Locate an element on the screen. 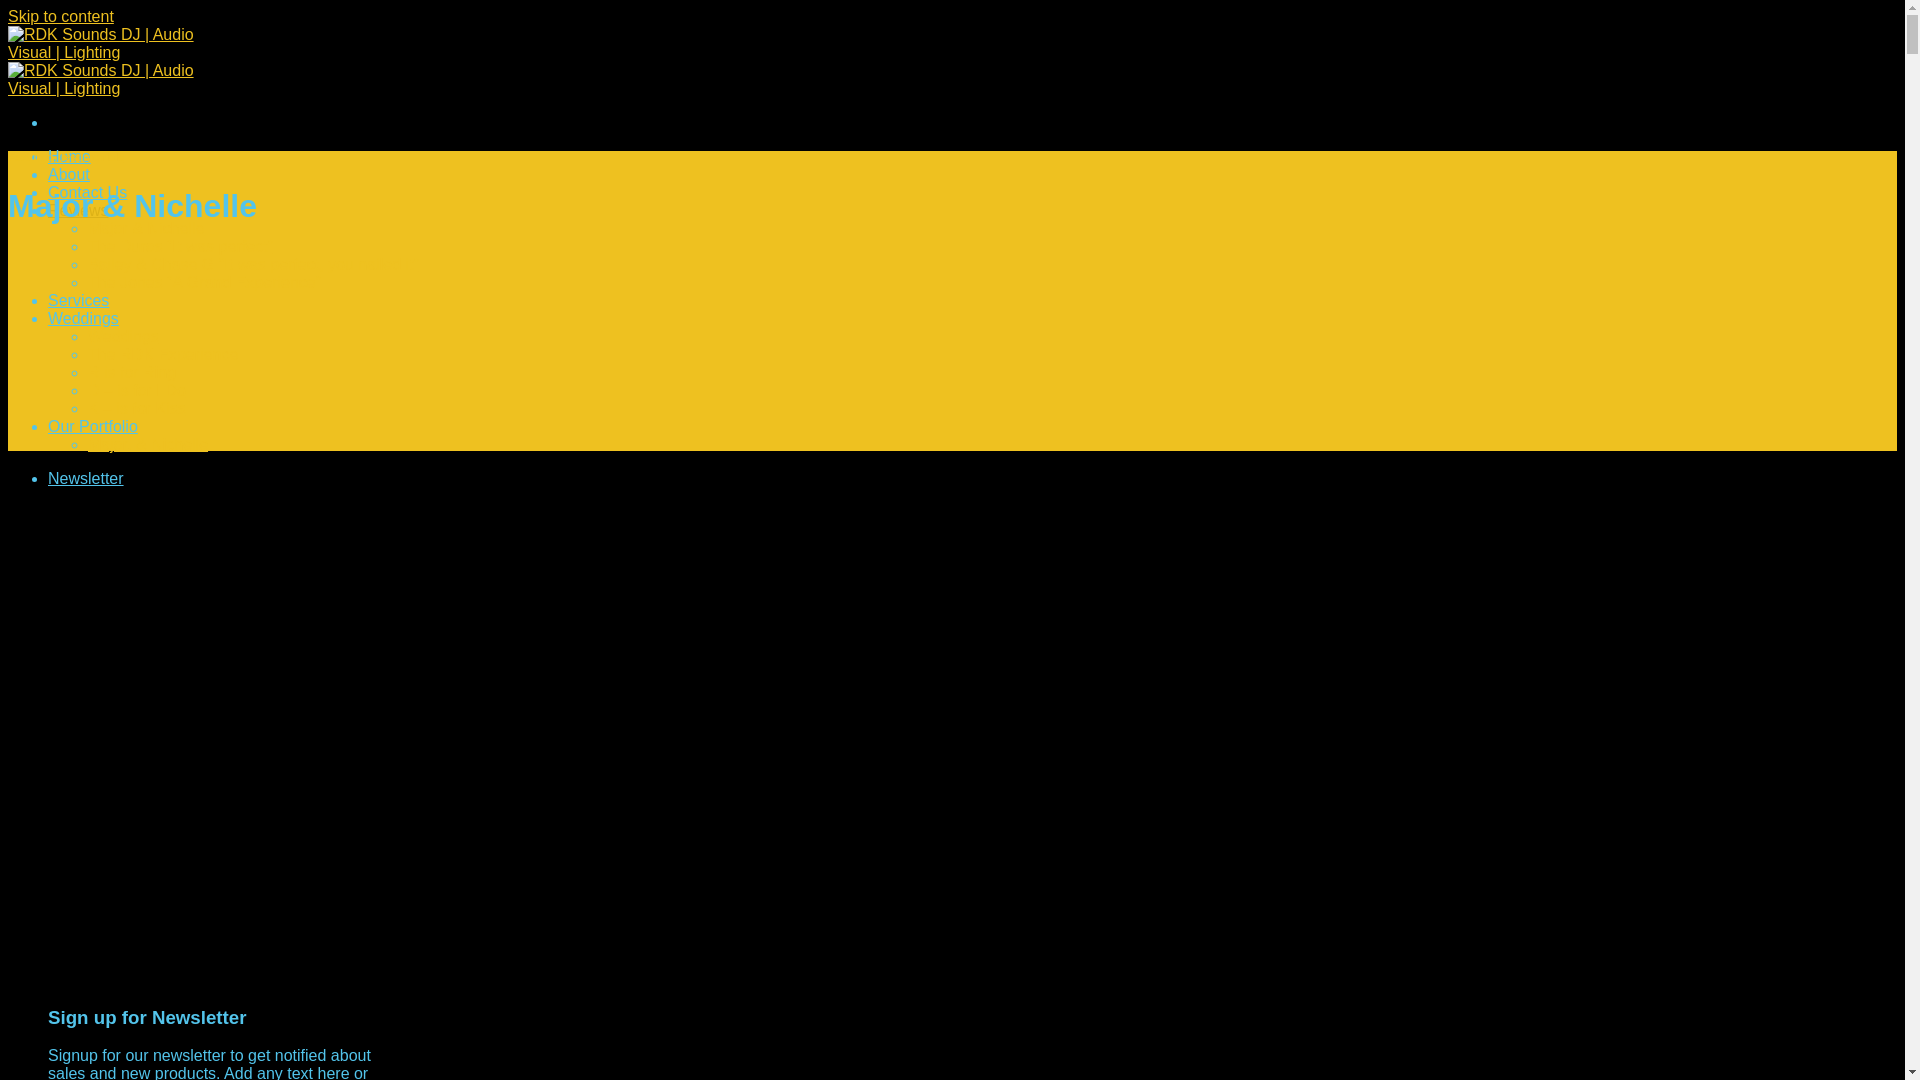  Newsletter is located at coordinates (86, 478).